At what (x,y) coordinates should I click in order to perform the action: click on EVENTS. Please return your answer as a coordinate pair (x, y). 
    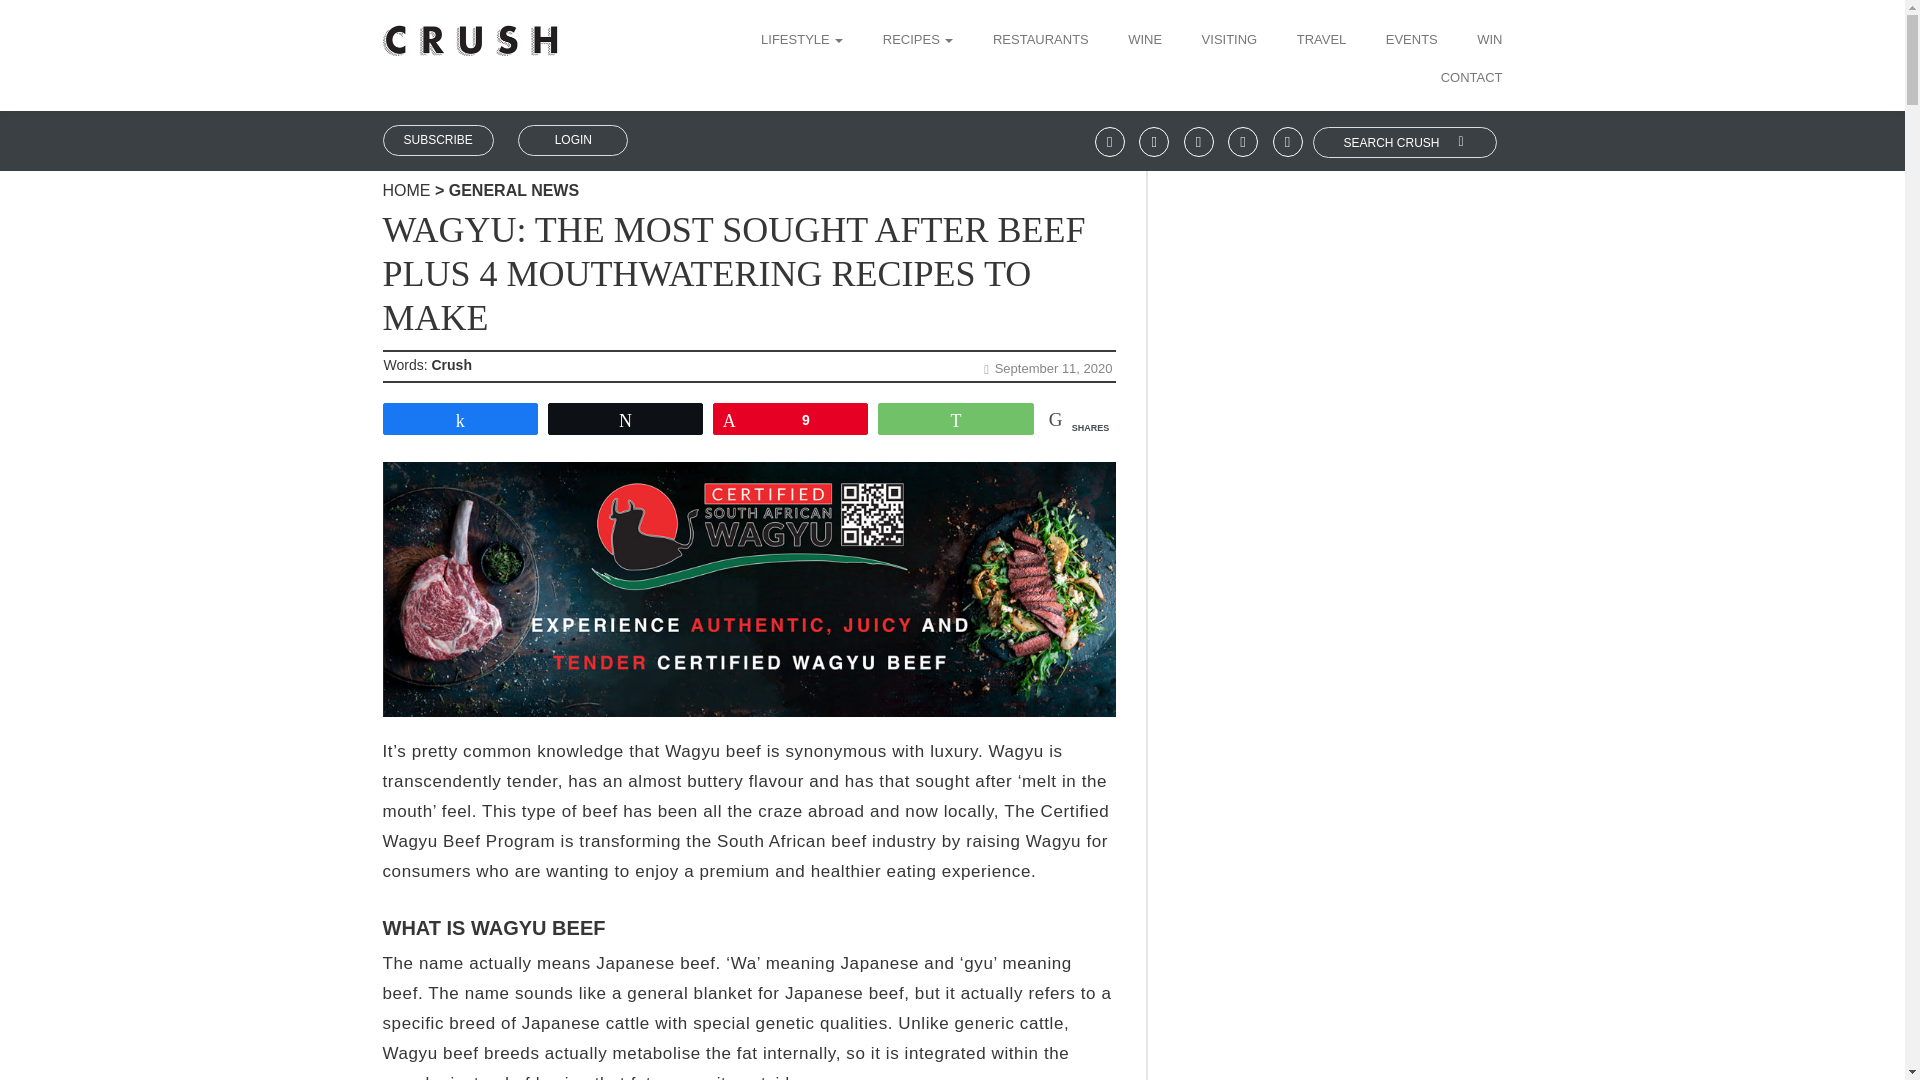
    Looking at the image, I should click on (1412, 41).